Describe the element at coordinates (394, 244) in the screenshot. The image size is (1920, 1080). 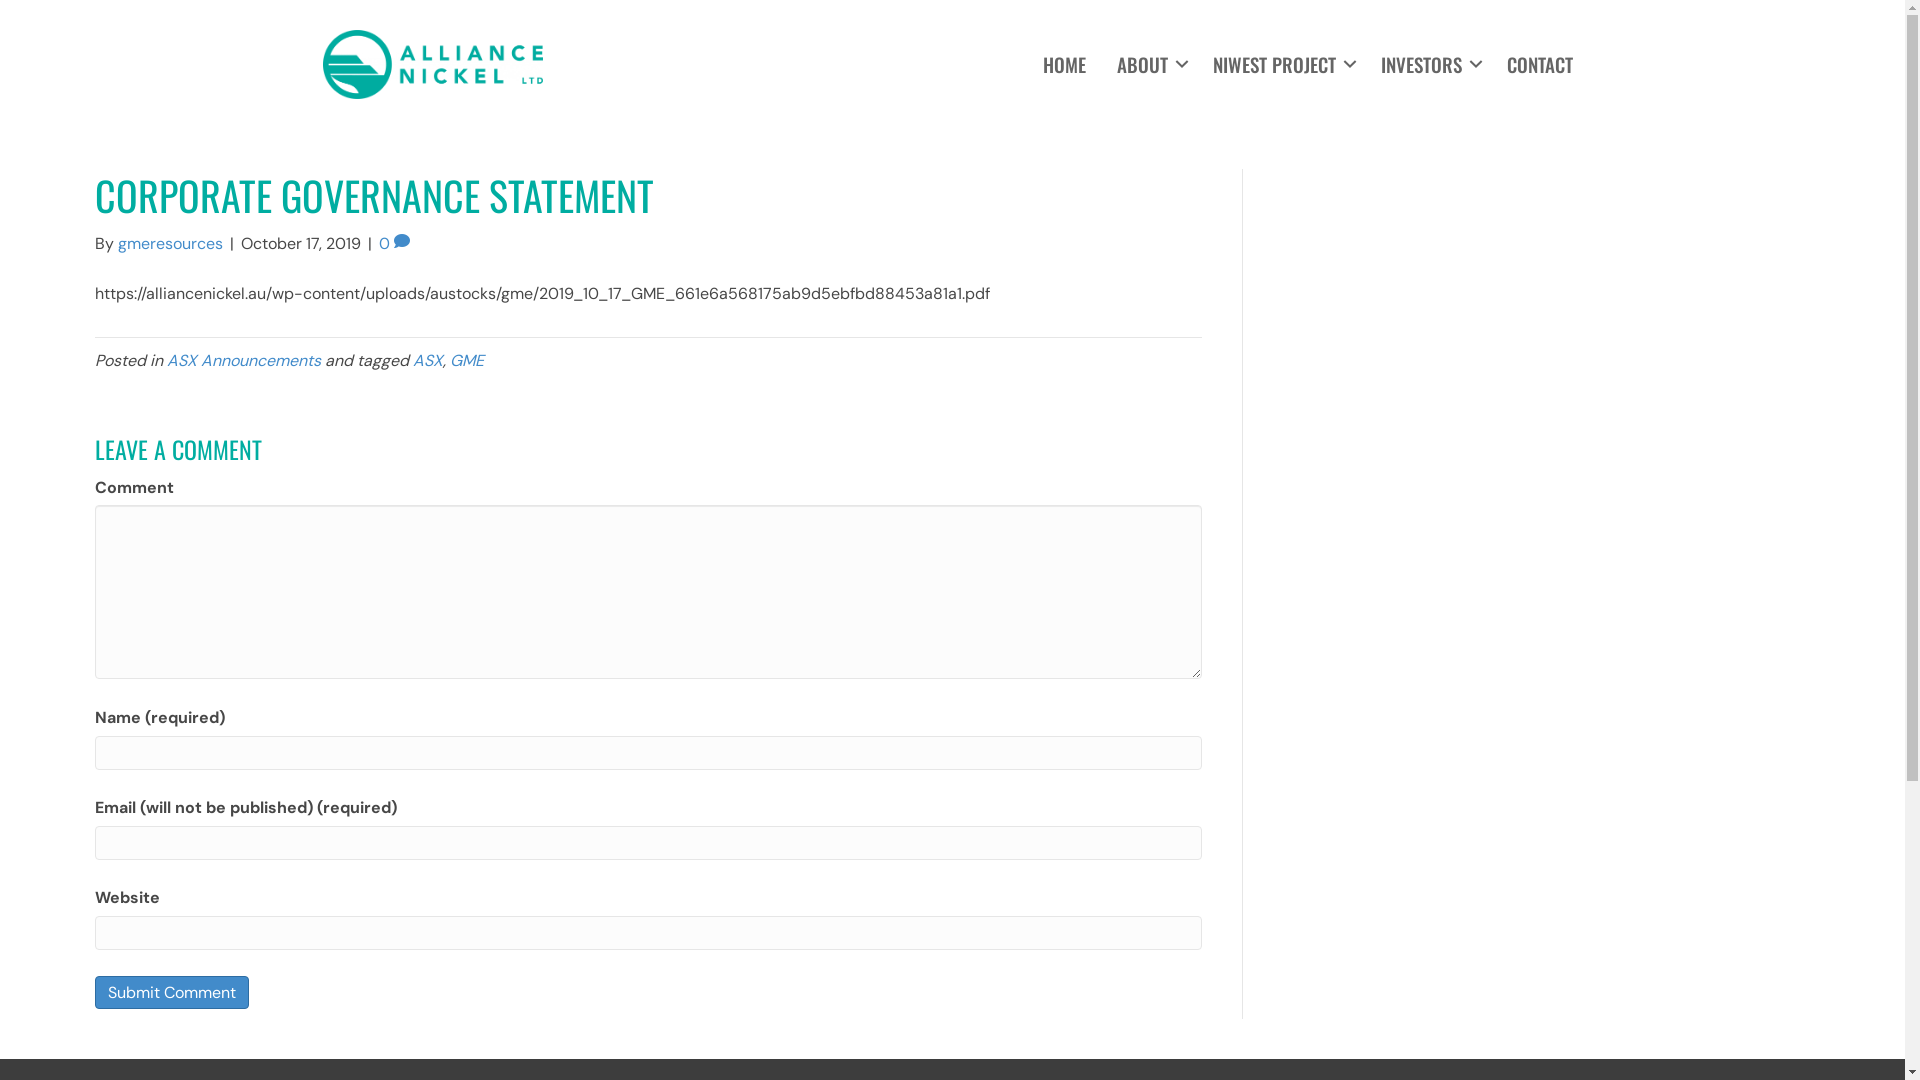
I see `0` at that location.